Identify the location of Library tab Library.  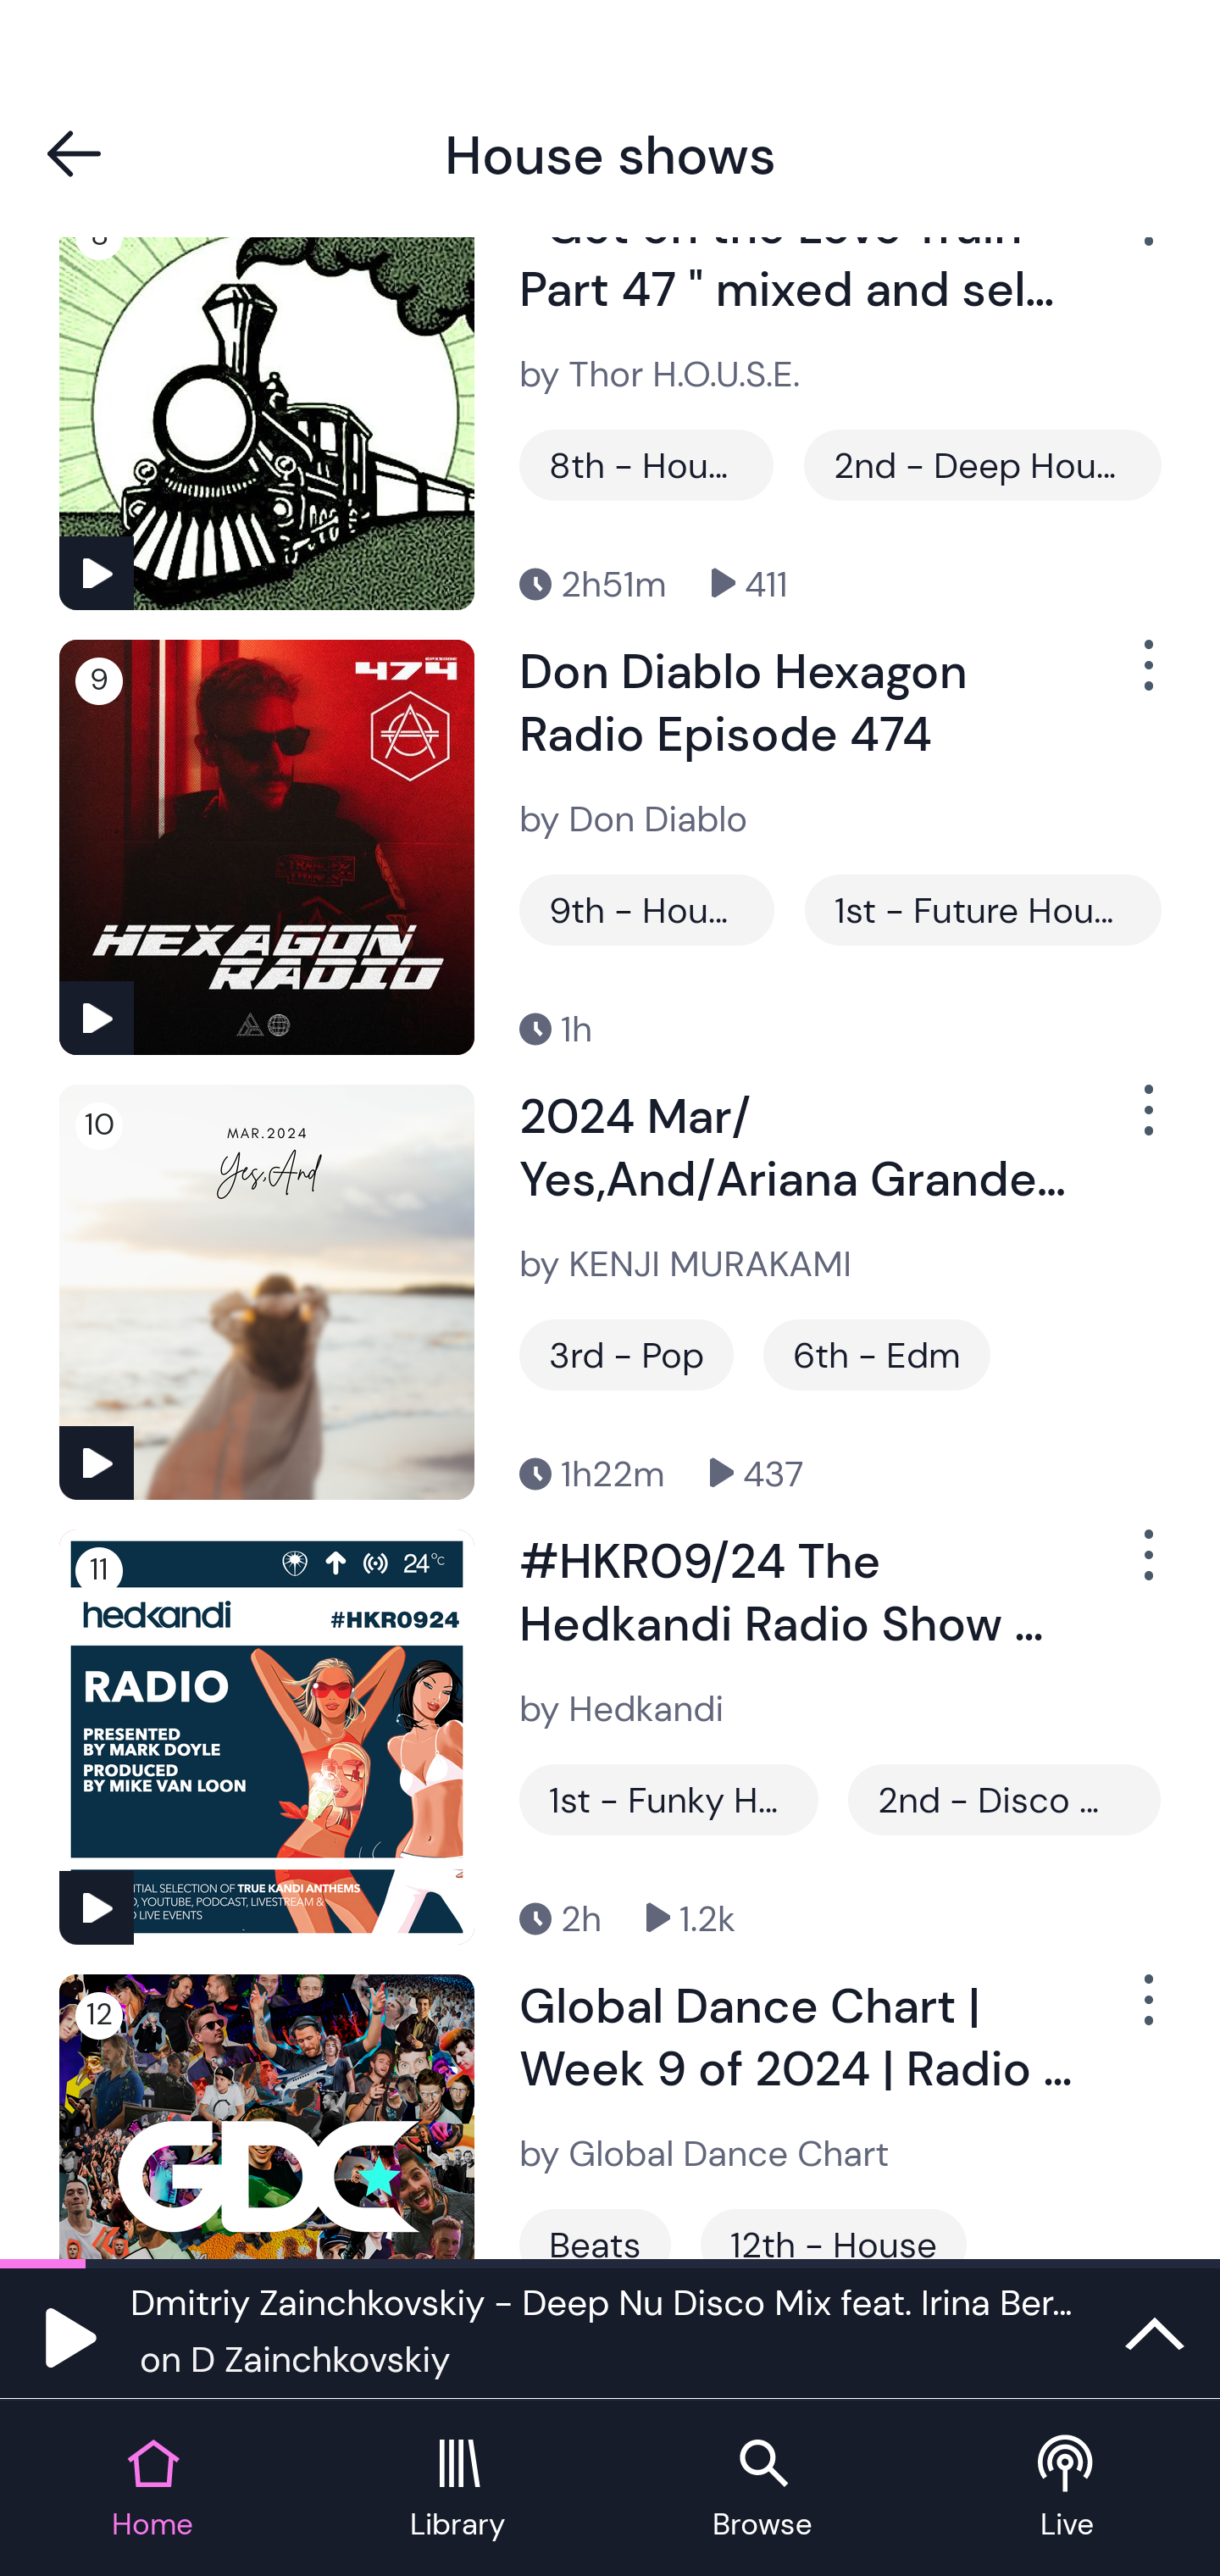
(457, 2490).